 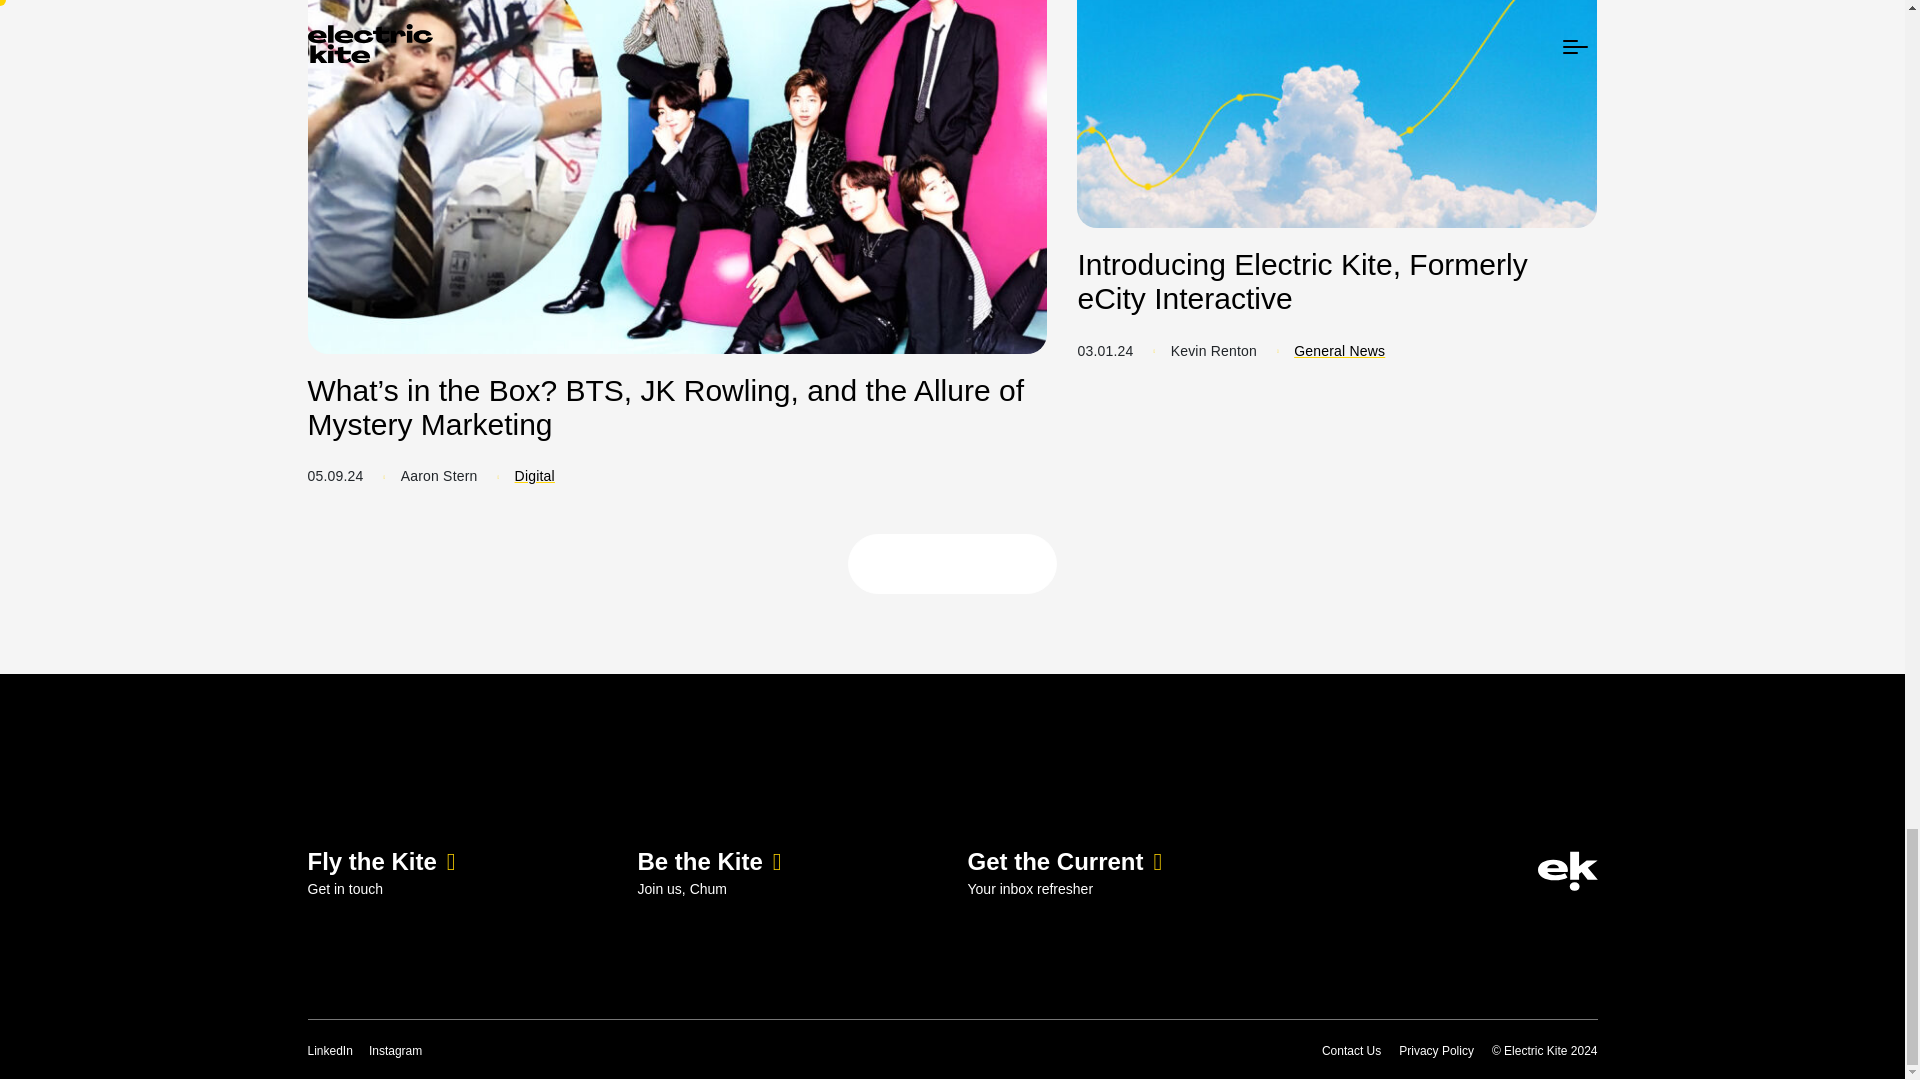 What do you see at coordinates (395, 1051) in the screenshot?
I see `Instagram` at bounding box center [395, 1051].